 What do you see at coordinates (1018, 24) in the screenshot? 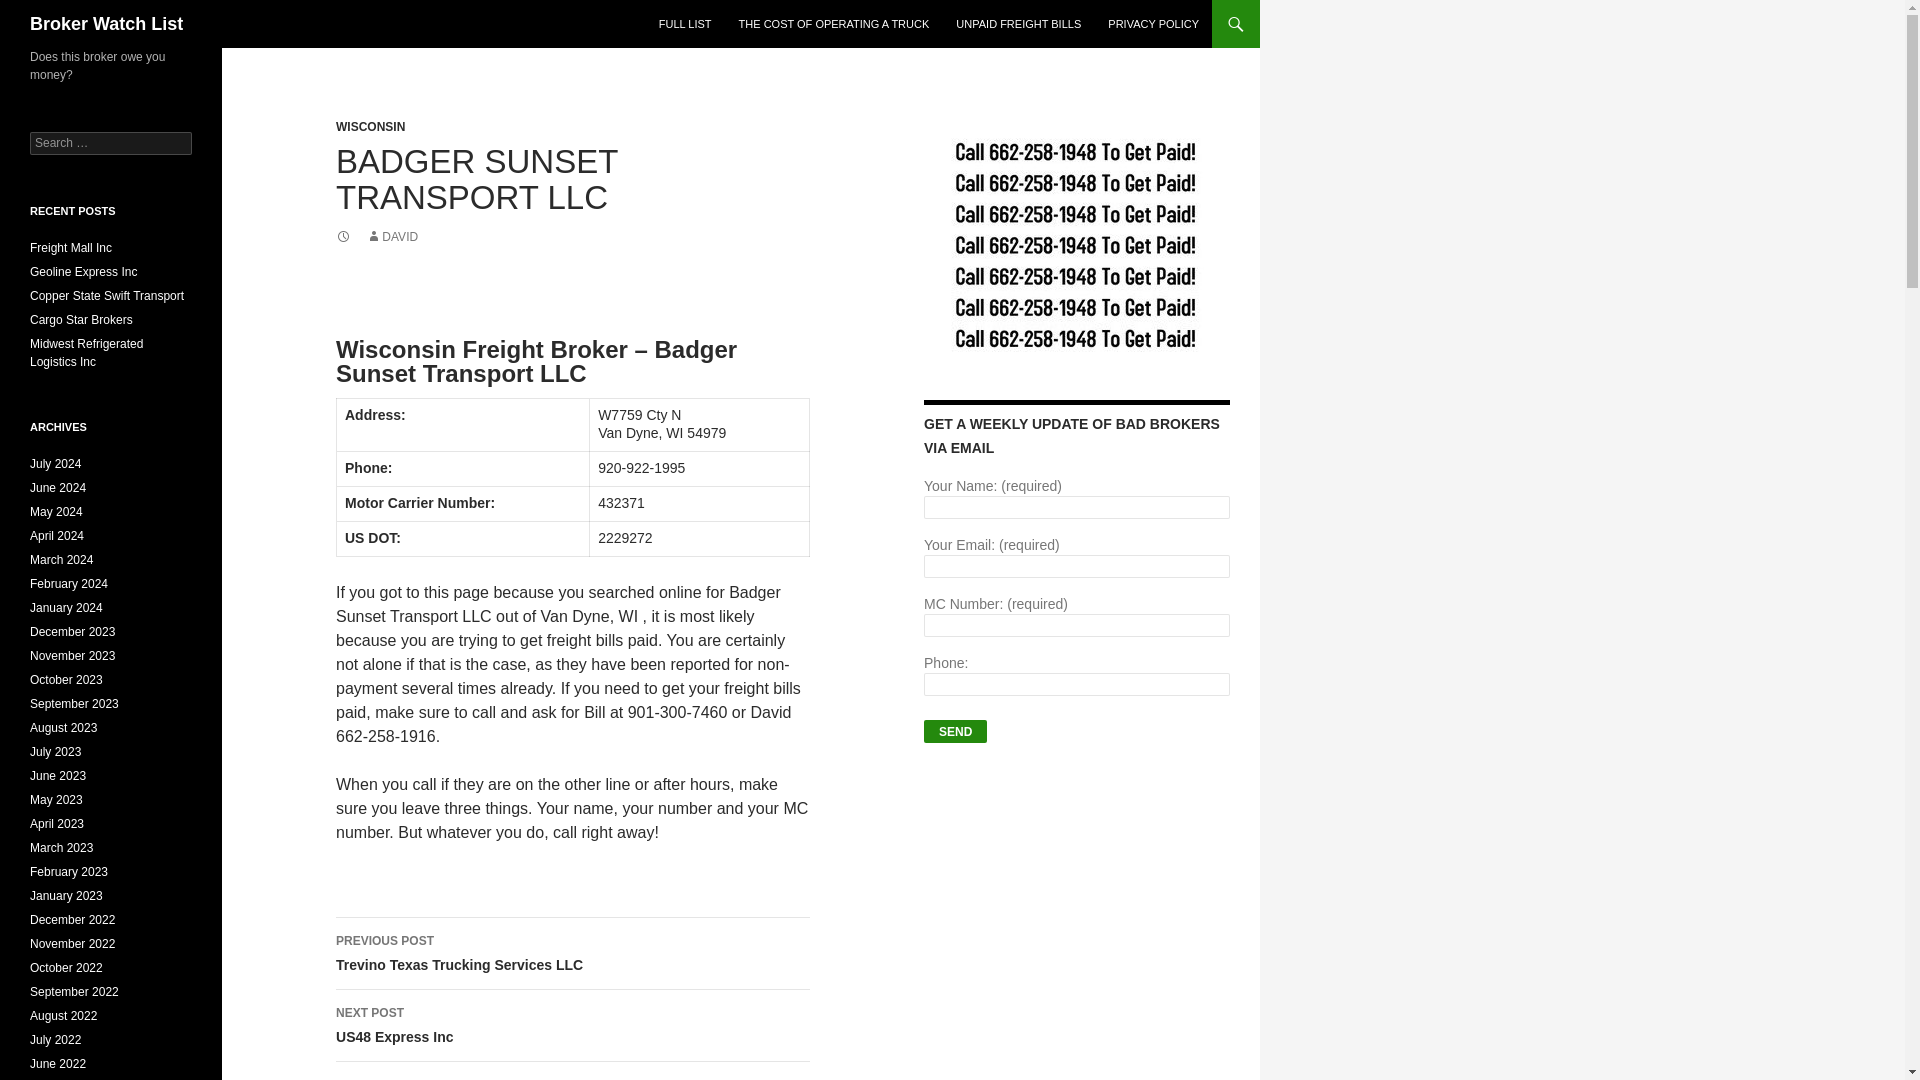
I see `UNPAID FREIGHT BILLS` at bounding box center [1018, 24].